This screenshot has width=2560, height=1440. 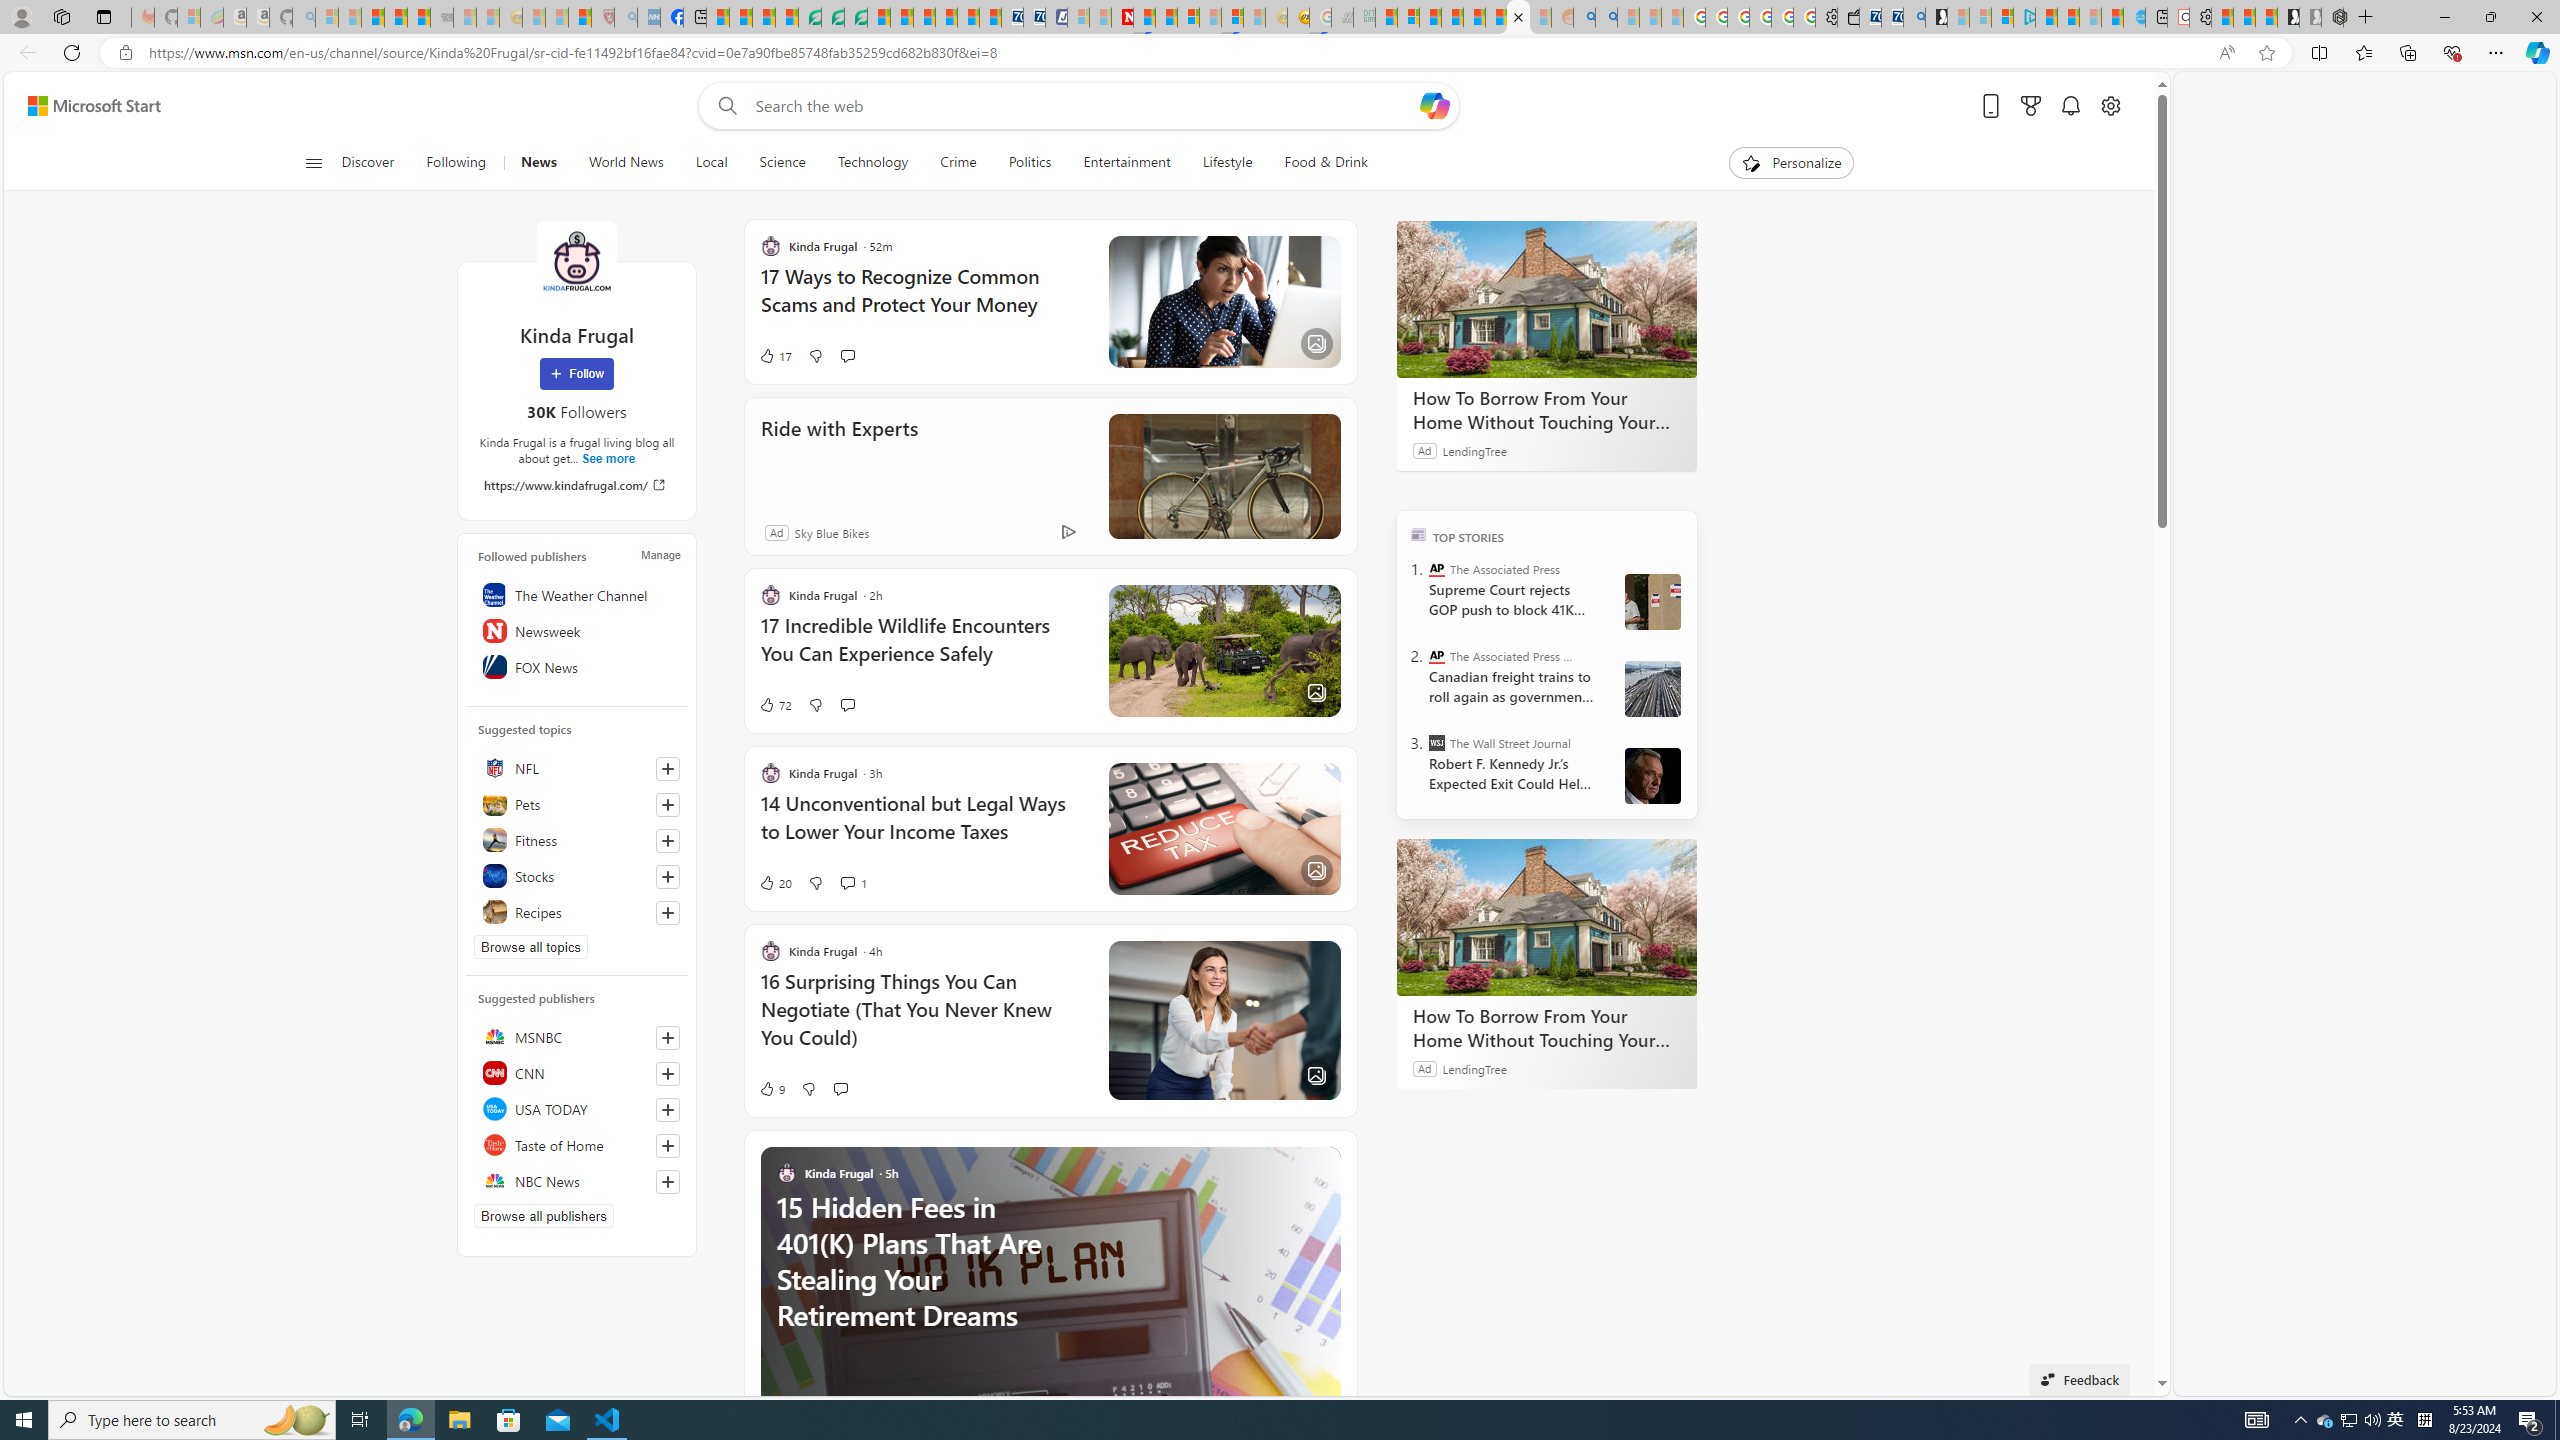 I want to click on Microsoft account | Privacy - Sleeping, so click(x=1980, y=17).